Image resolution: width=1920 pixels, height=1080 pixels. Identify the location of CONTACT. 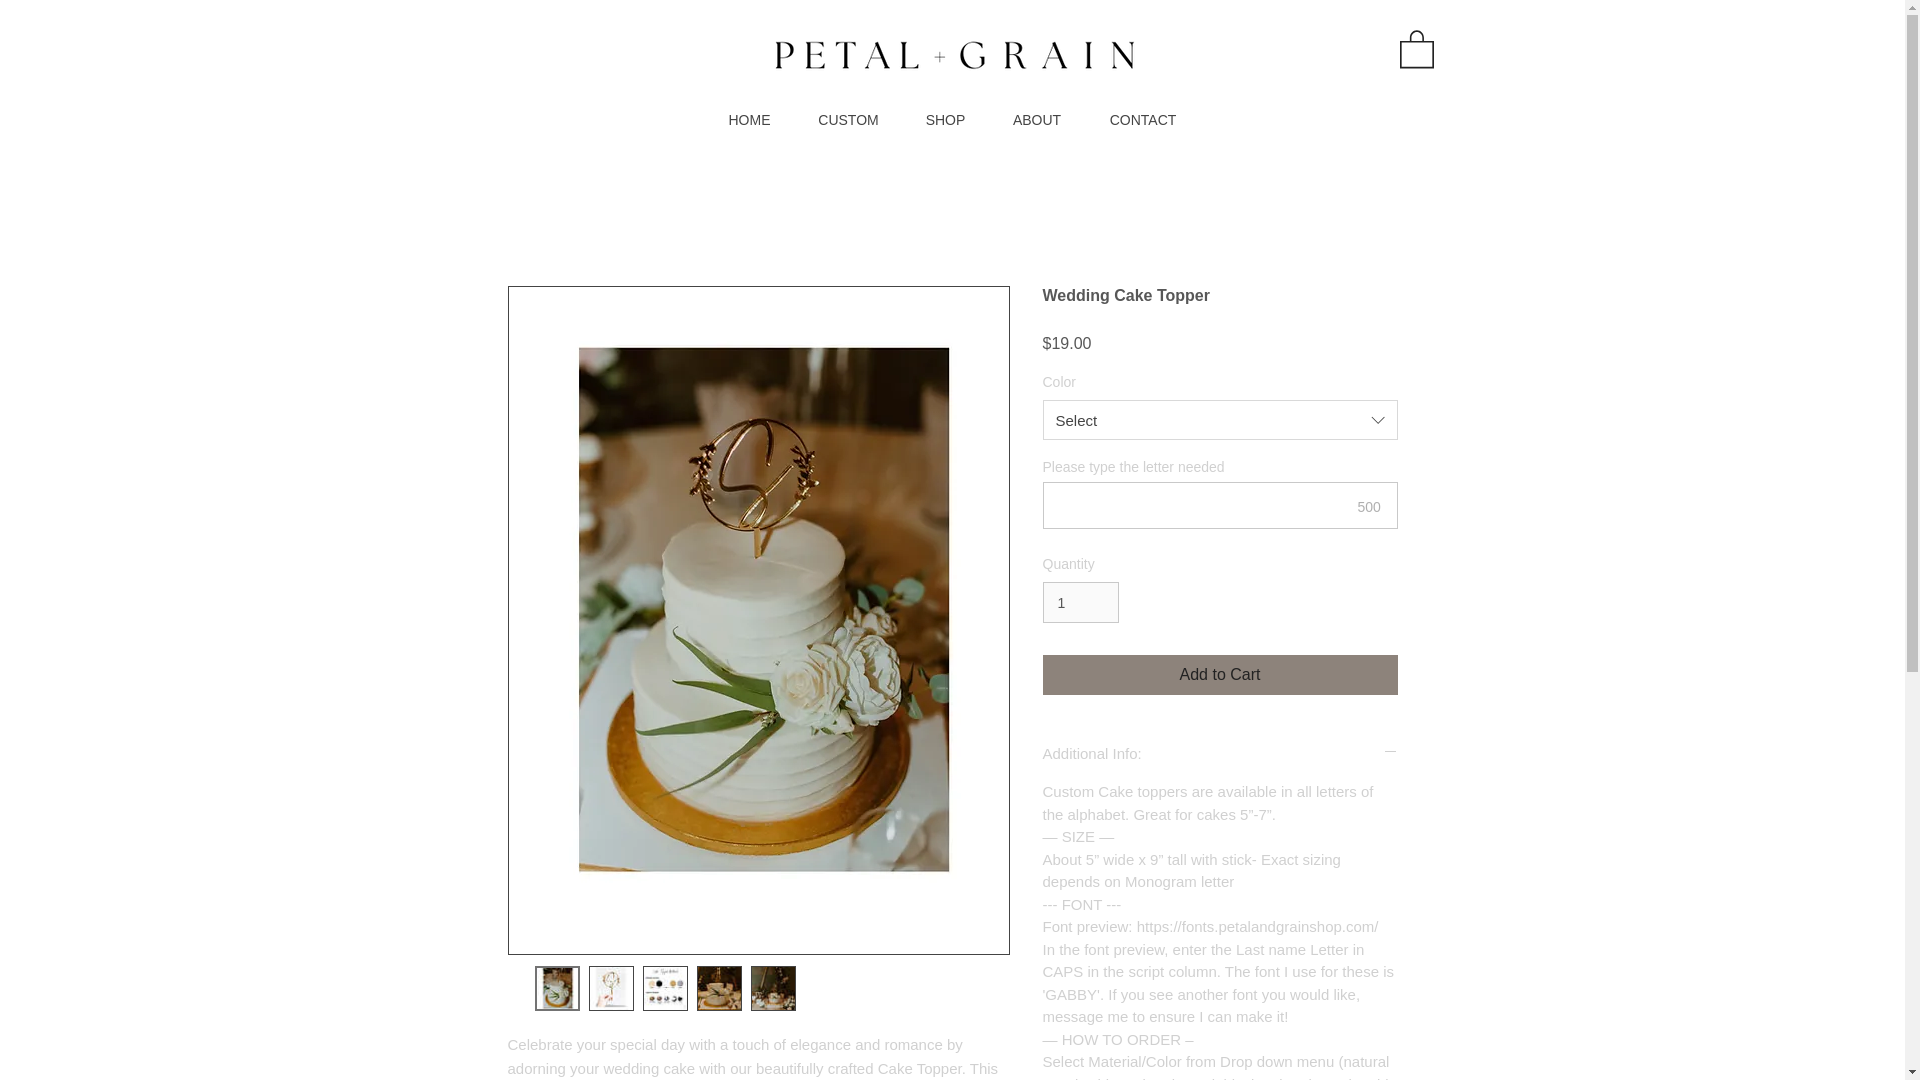
(1144, 118).